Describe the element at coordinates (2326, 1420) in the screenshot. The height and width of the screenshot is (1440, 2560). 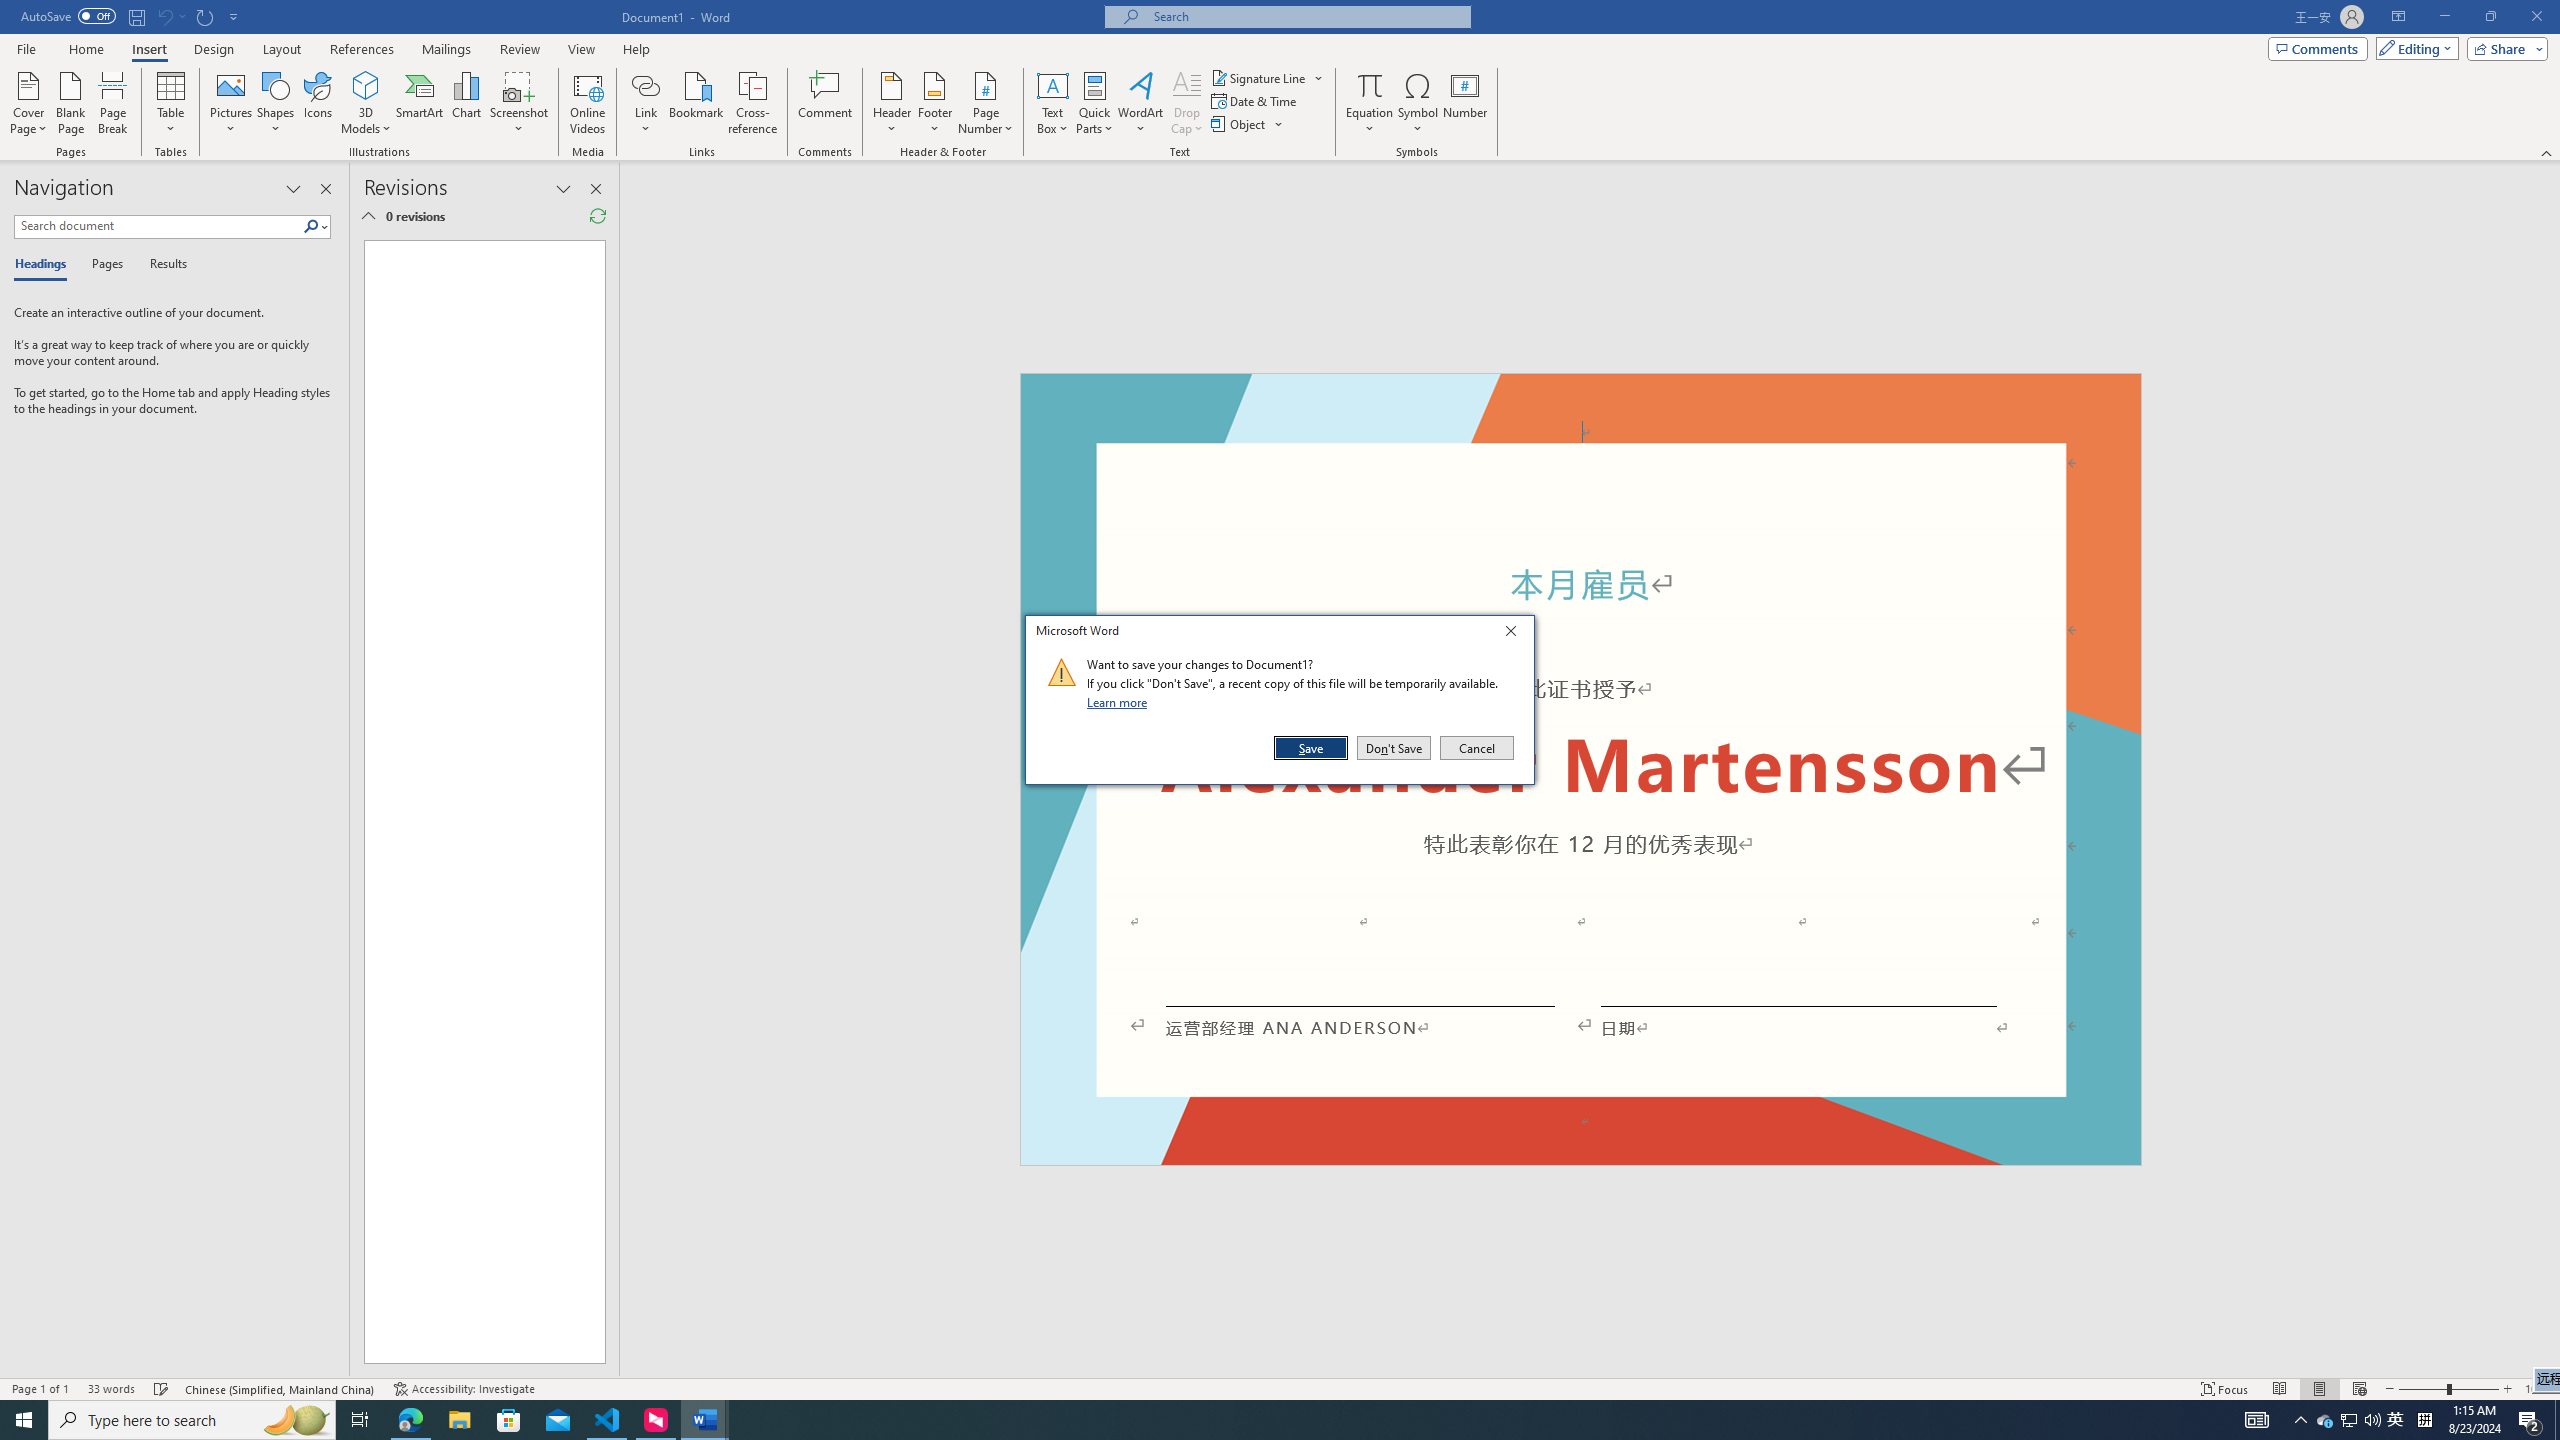
I see `Search` at that location.